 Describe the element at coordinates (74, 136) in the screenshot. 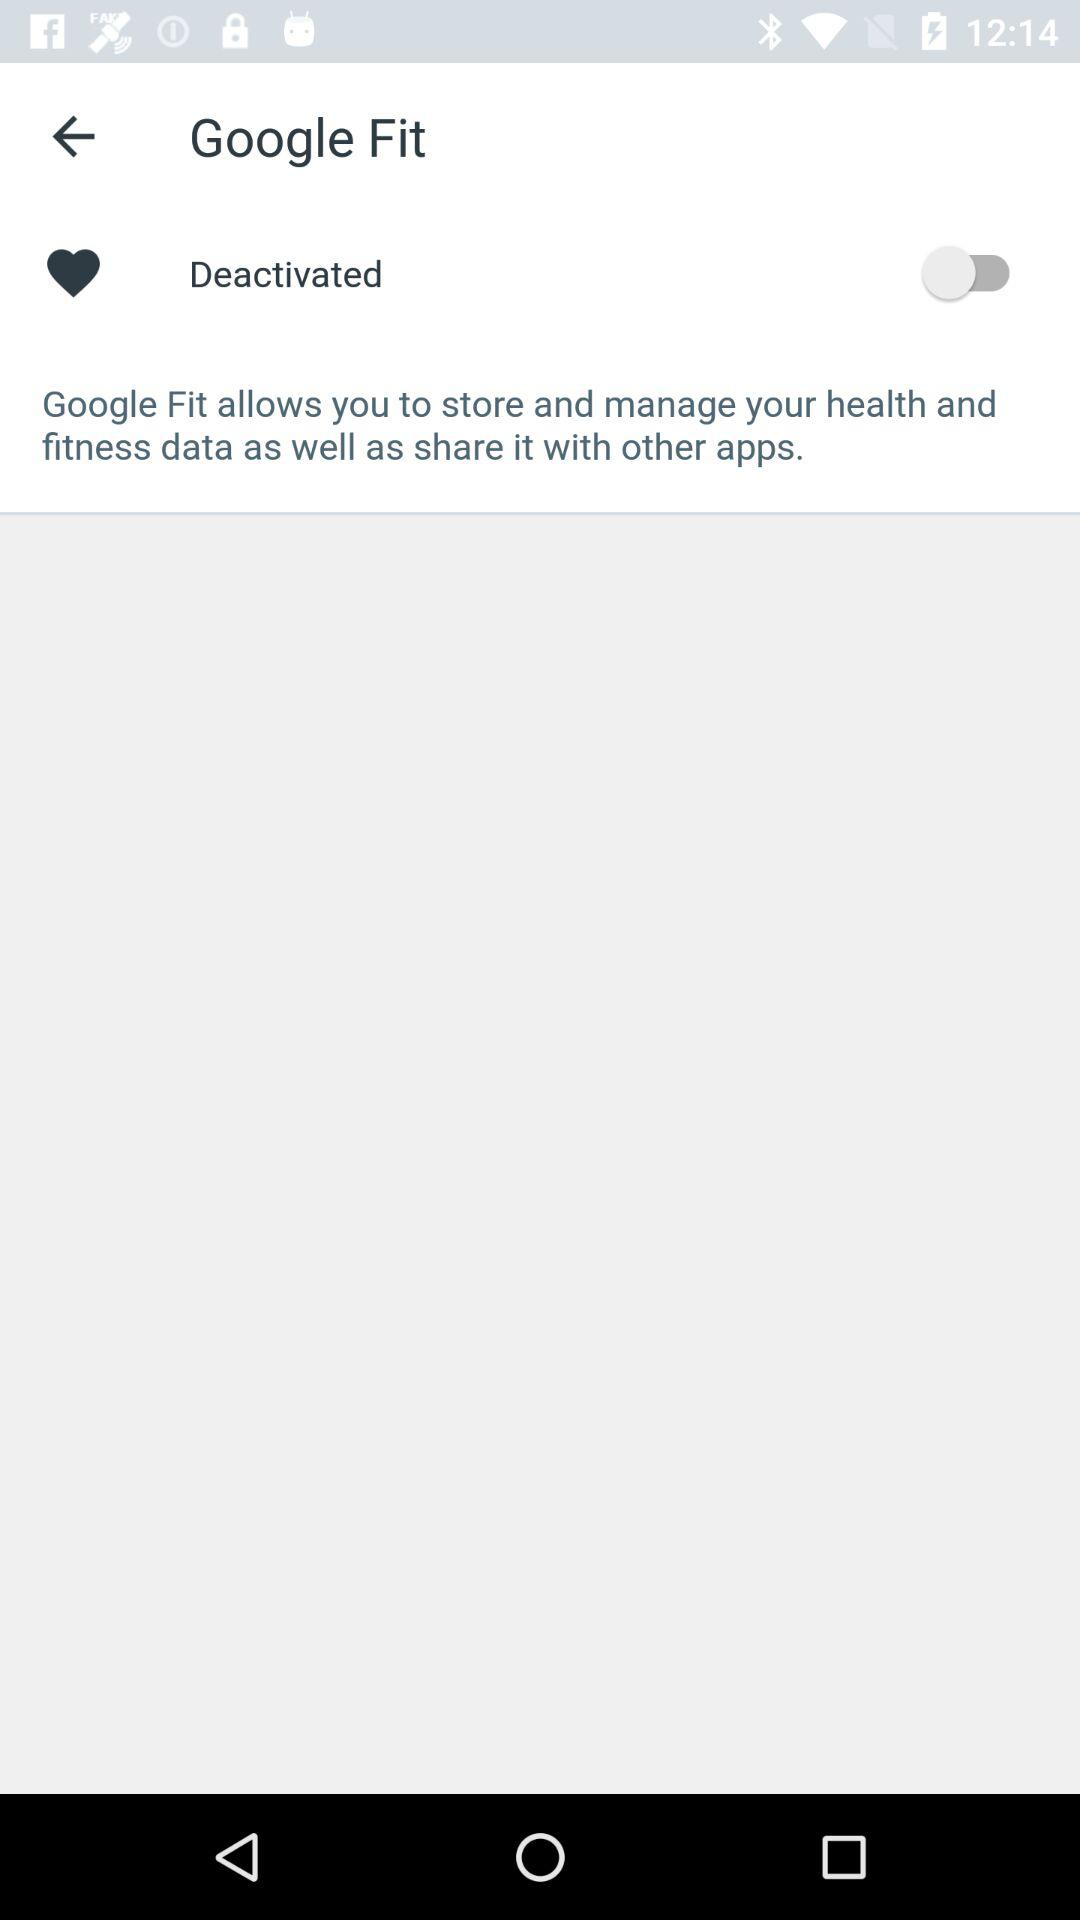

I see `go back` at that location.